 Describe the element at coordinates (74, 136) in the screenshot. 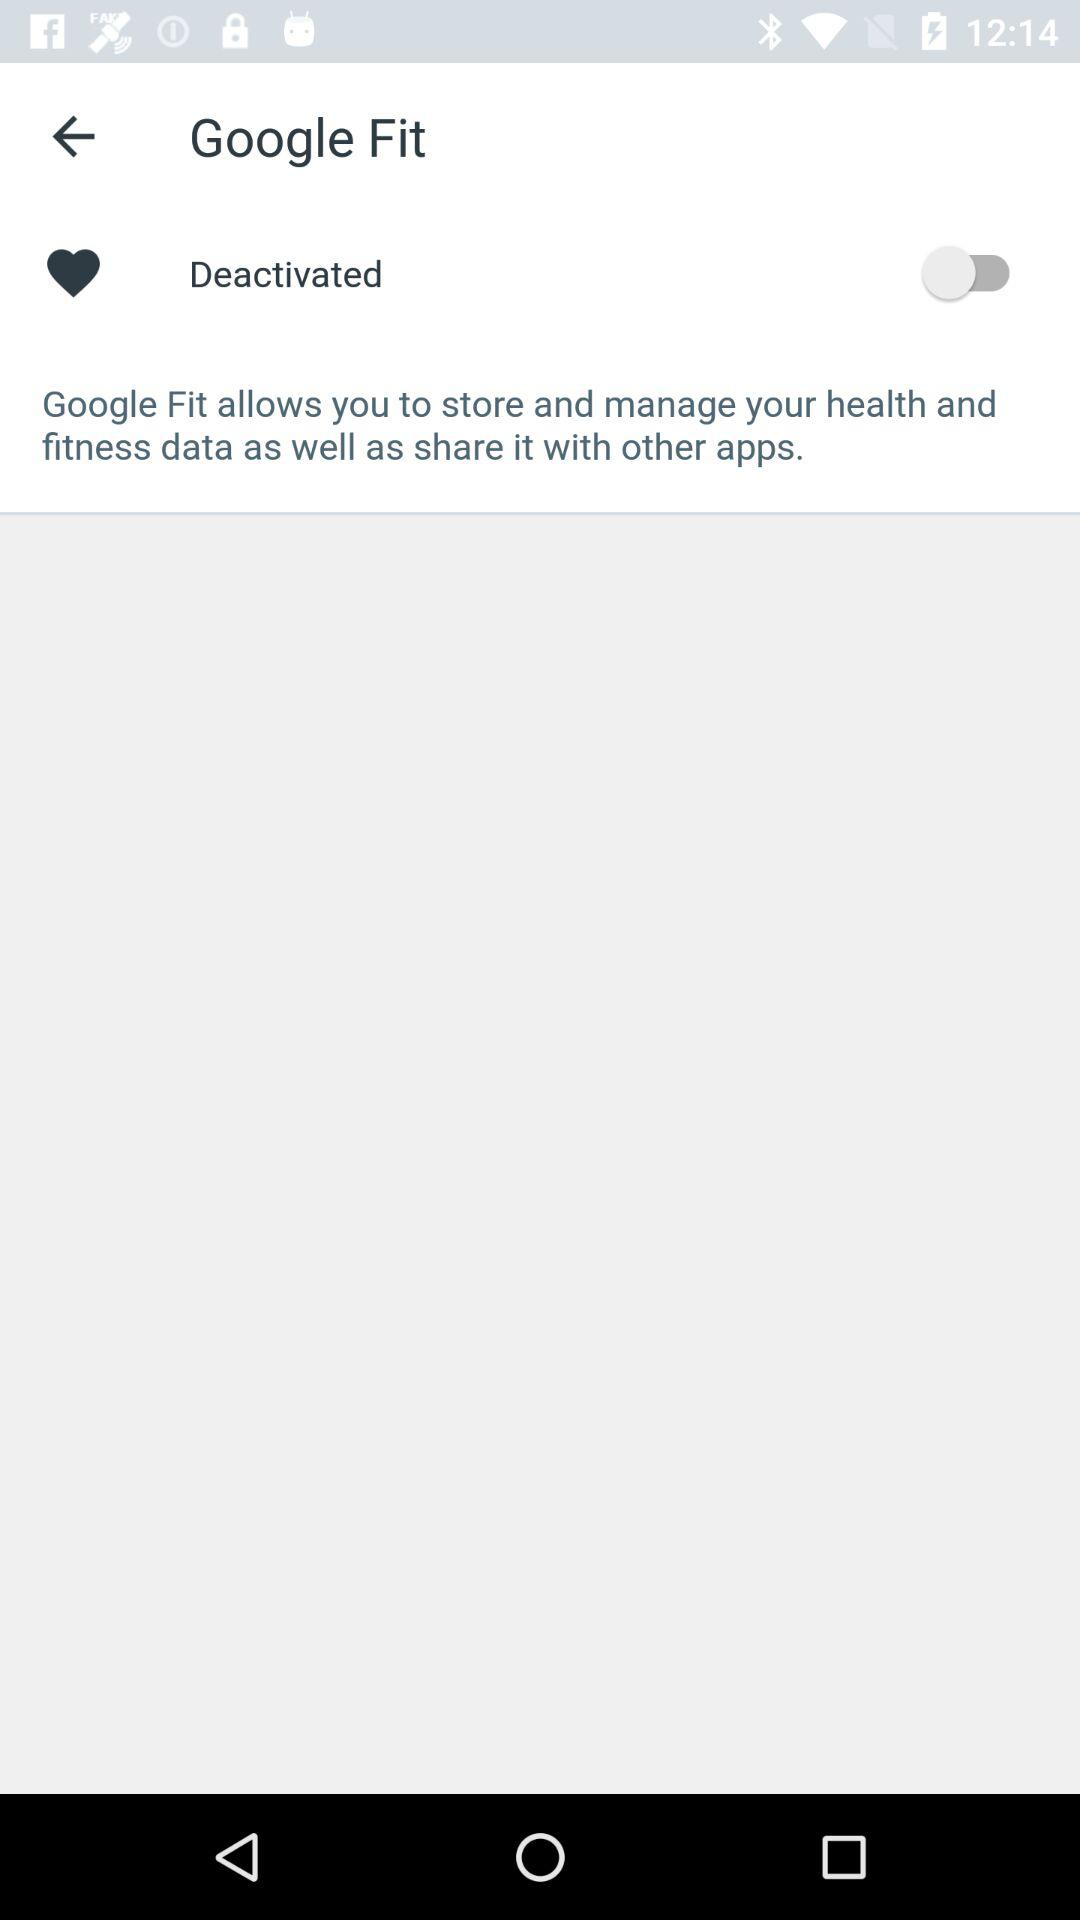

I see `go back` at that location.